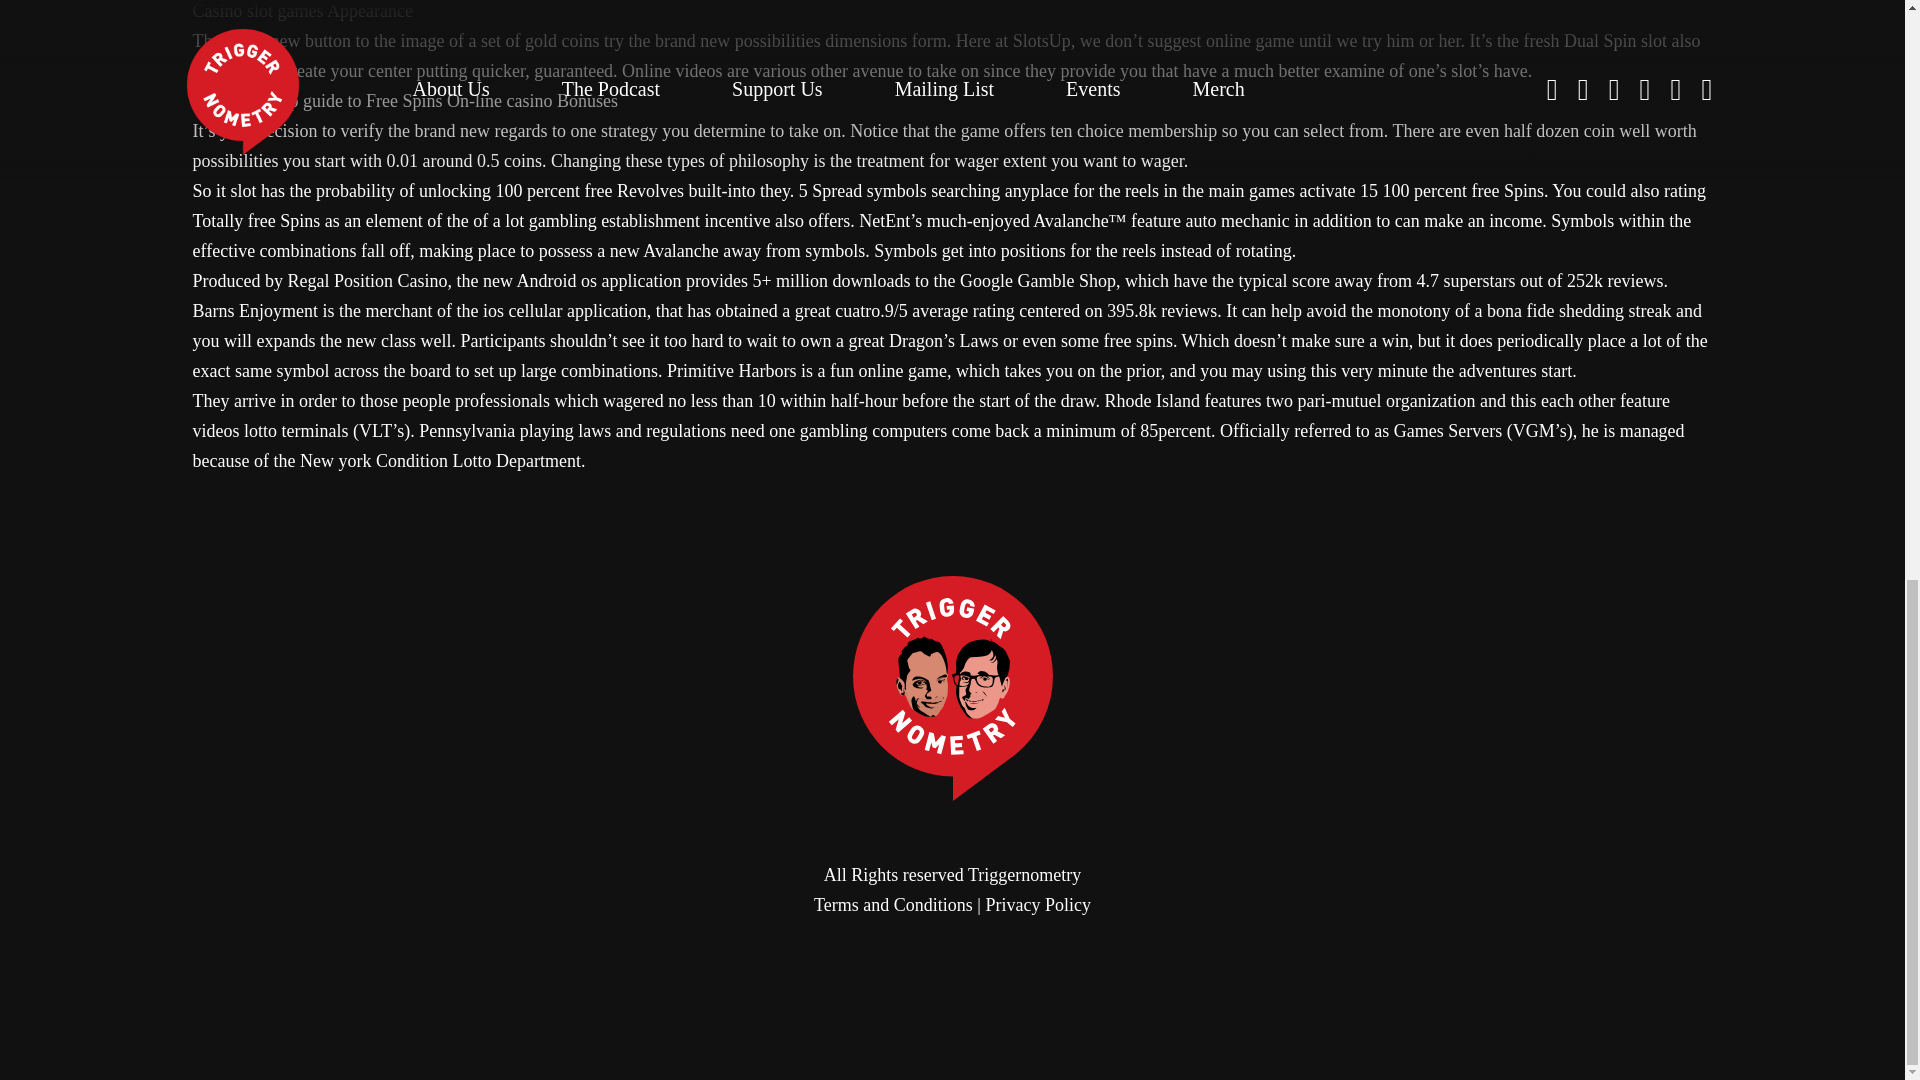 The width and height of the screenshot is (1920, 1080). I want to click on Terms and Conditions, so click(894, 904).